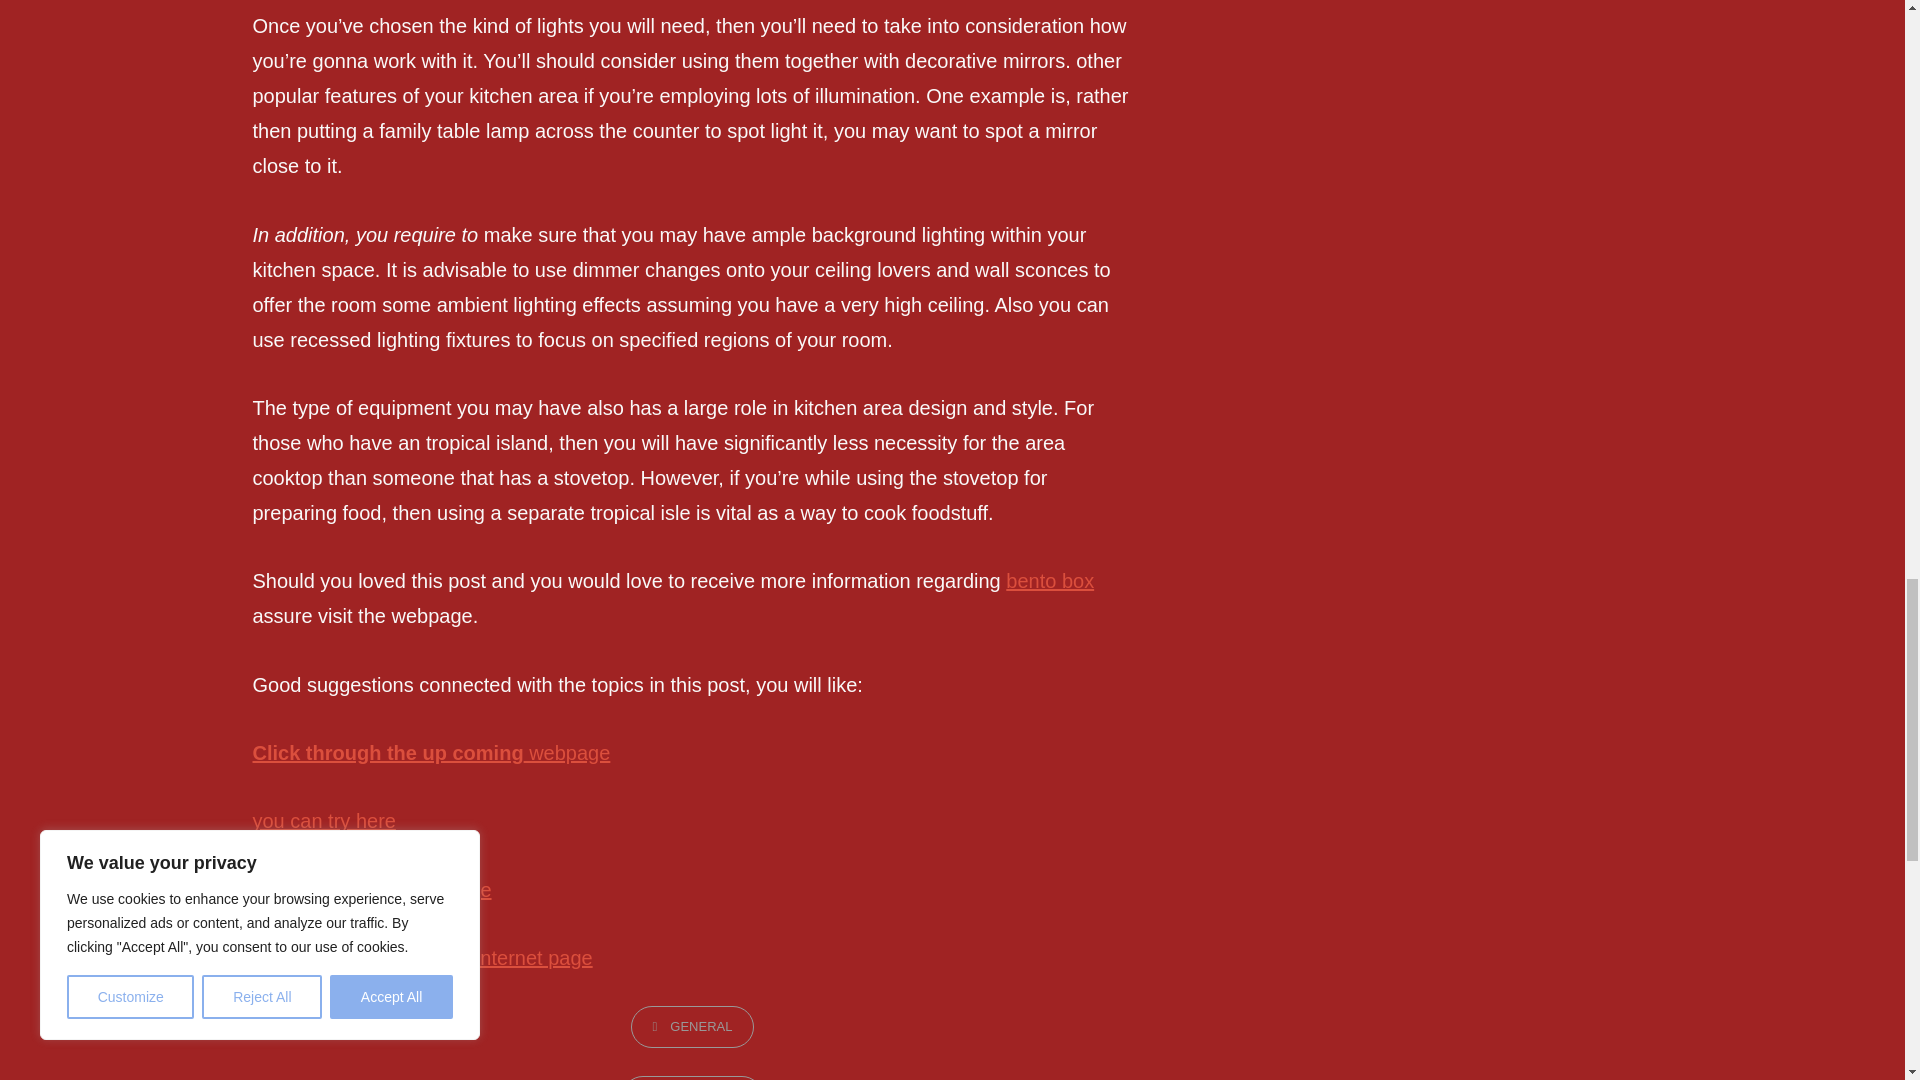 This screenshot has height=1080, width=1920. I want to click on GENERAL, so click(692, 1026).